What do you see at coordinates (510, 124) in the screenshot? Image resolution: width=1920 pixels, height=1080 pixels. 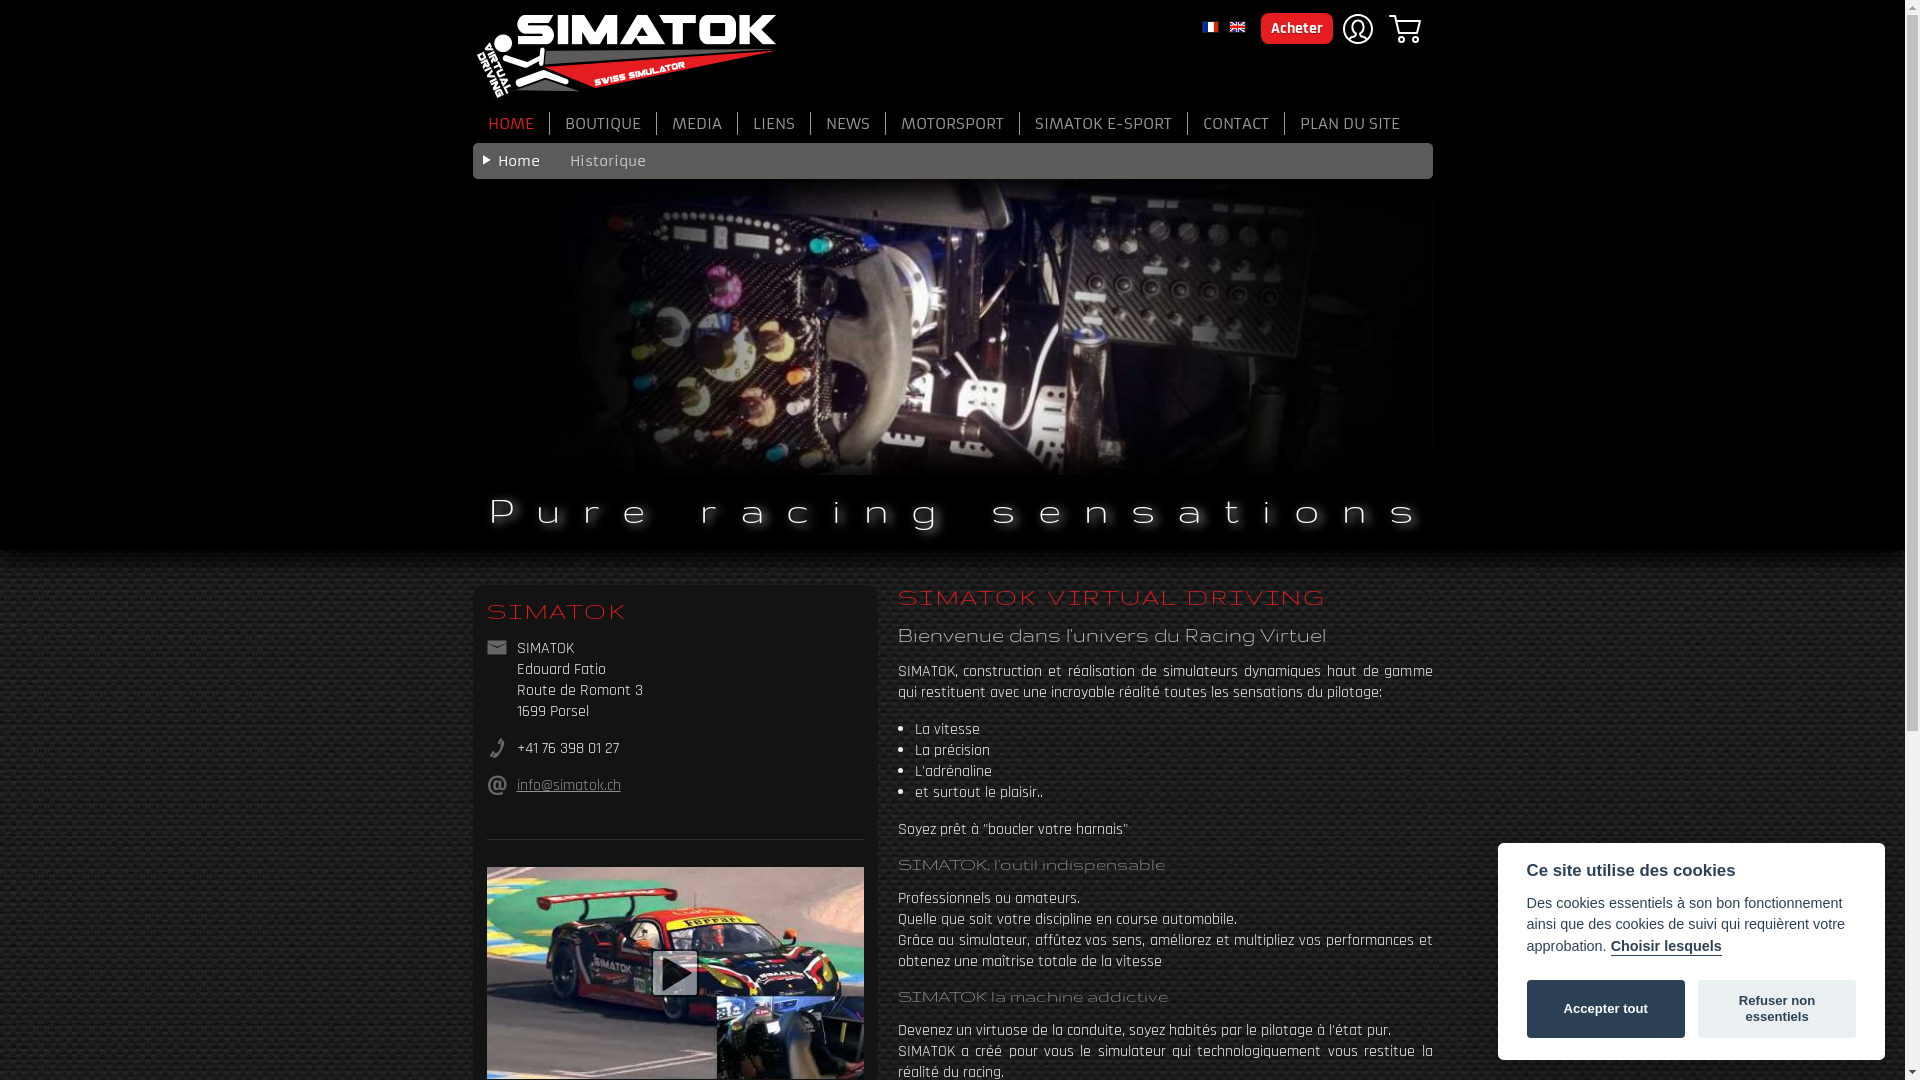 I see `HOME` at bounding box center [510, 124].